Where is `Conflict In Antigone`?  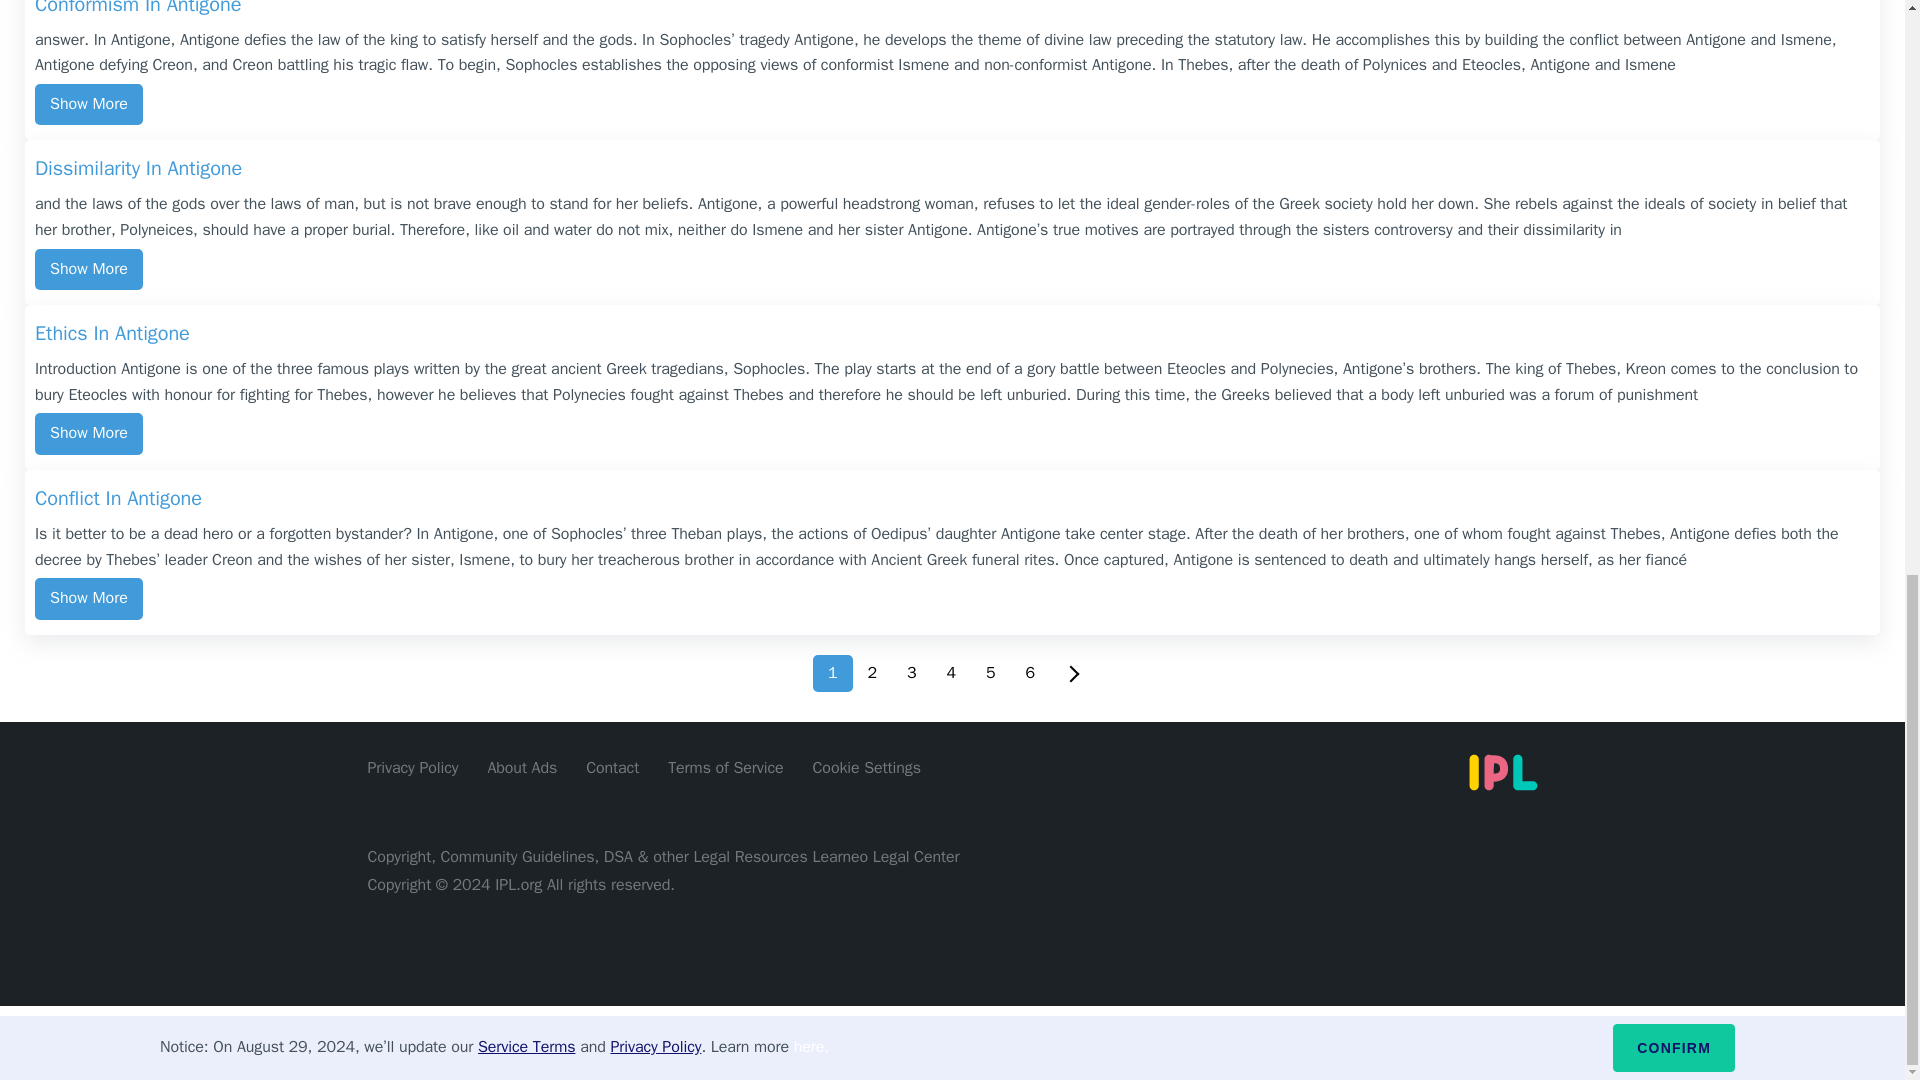
Conflict In Antigone is located at coordinates (952, 500).